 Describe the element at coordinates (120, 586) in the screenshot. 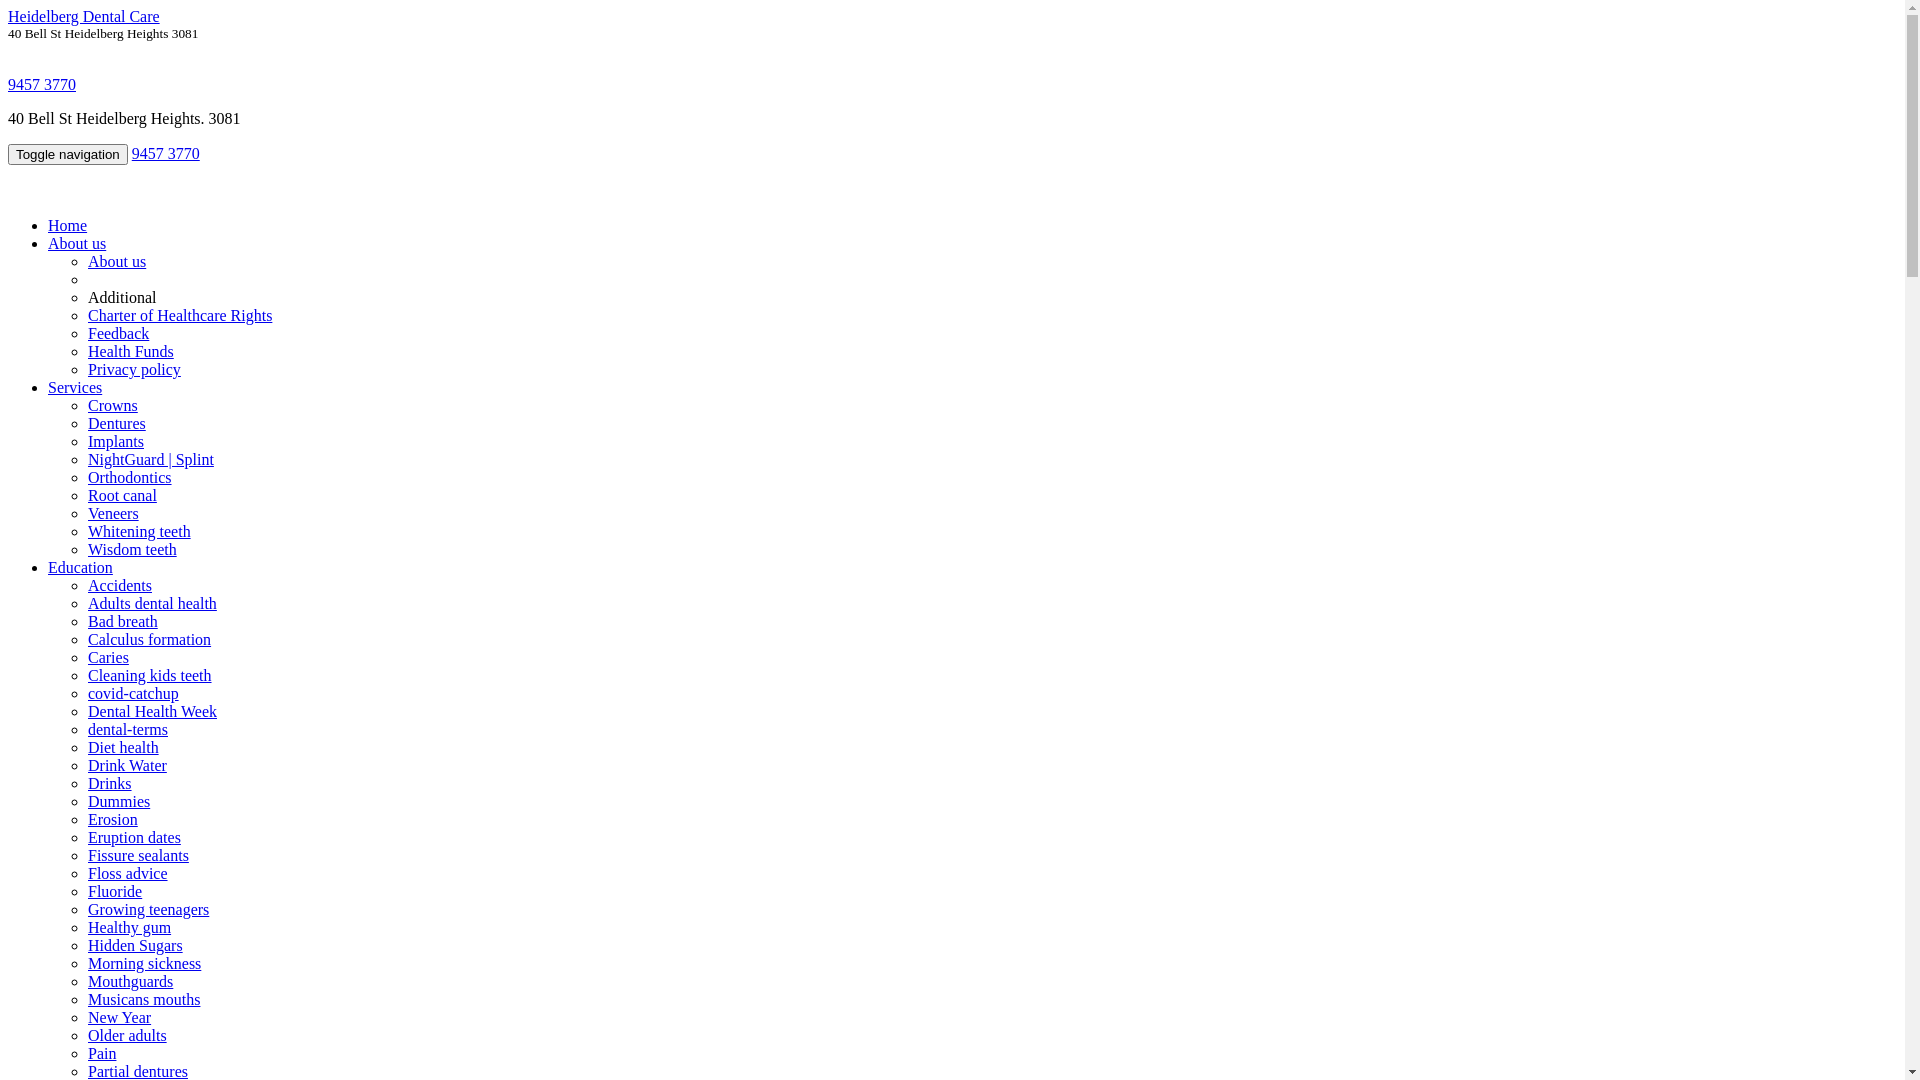

I see `Accidents` at that location.